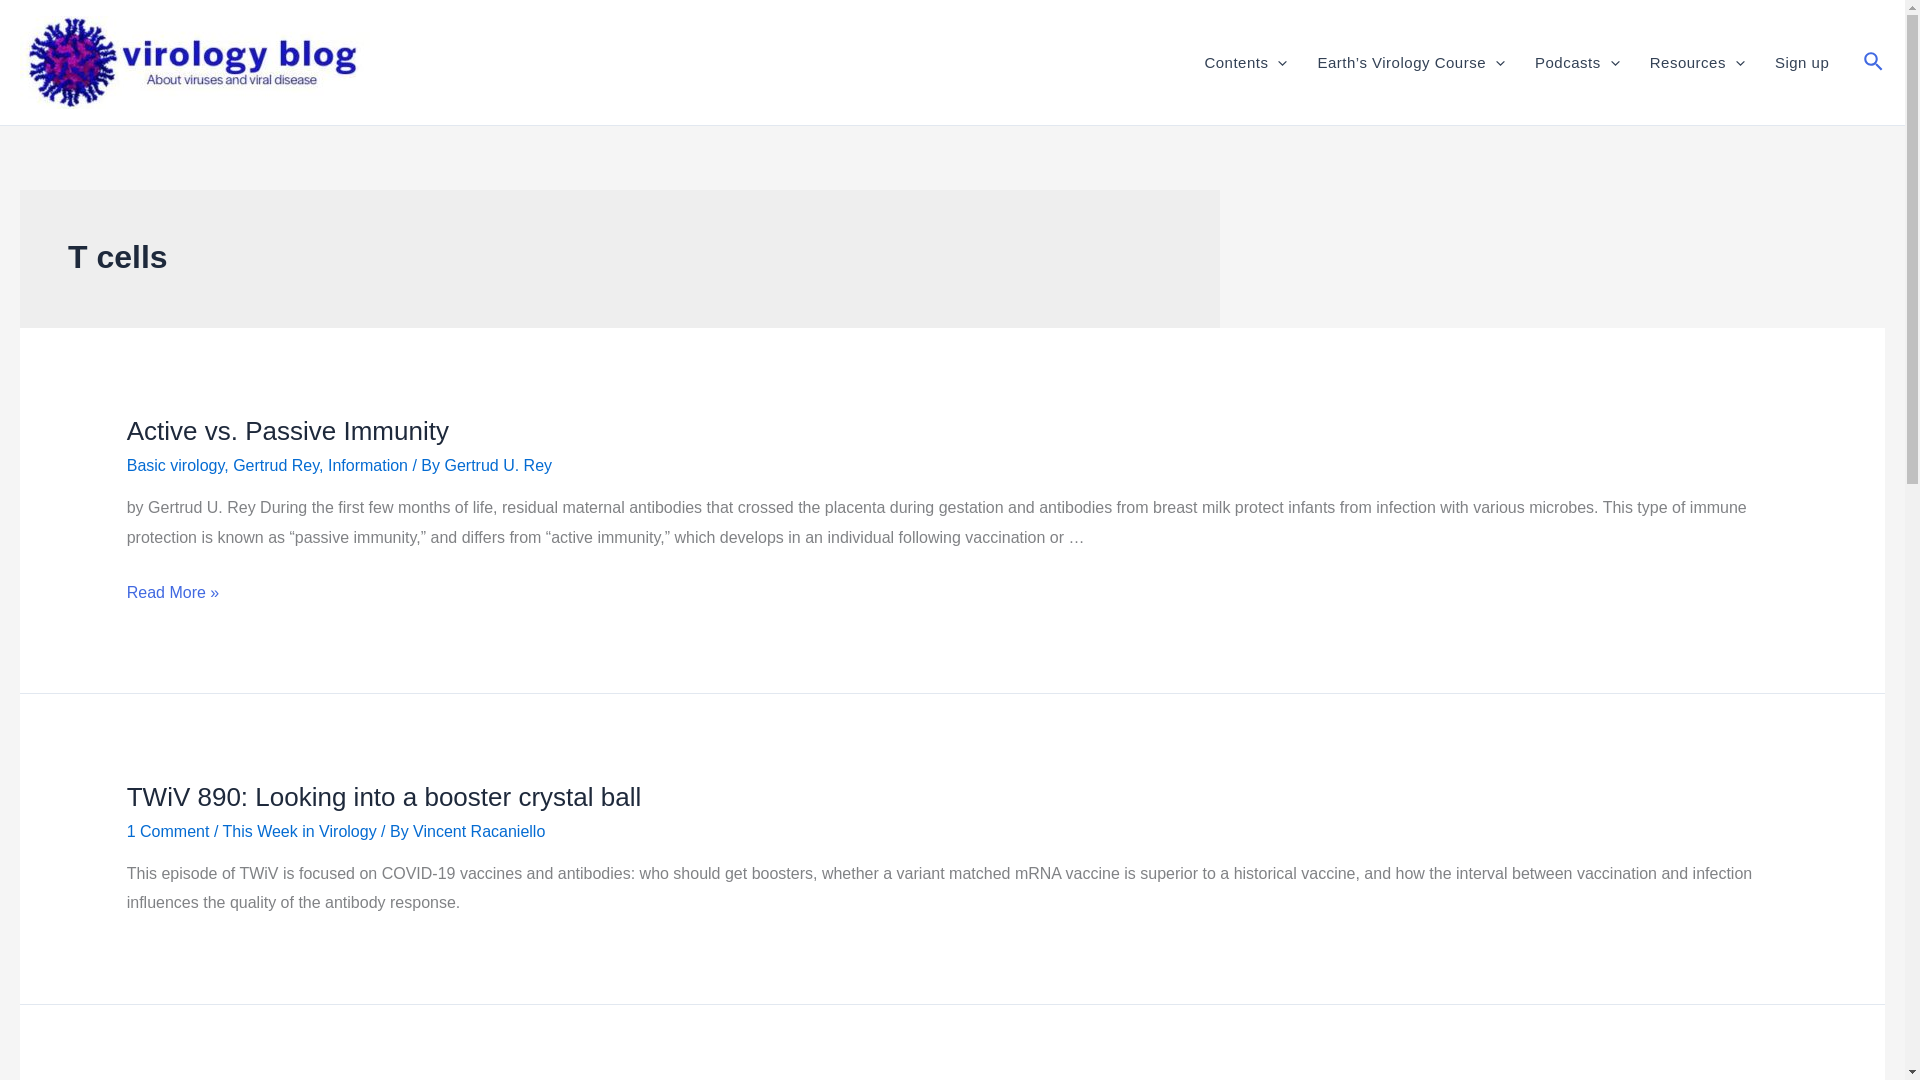 This screenshot has width=1920, height=1080. Describe the element at coordinates (1802, 61) in the screenshot. I see `Sign up` at that location.